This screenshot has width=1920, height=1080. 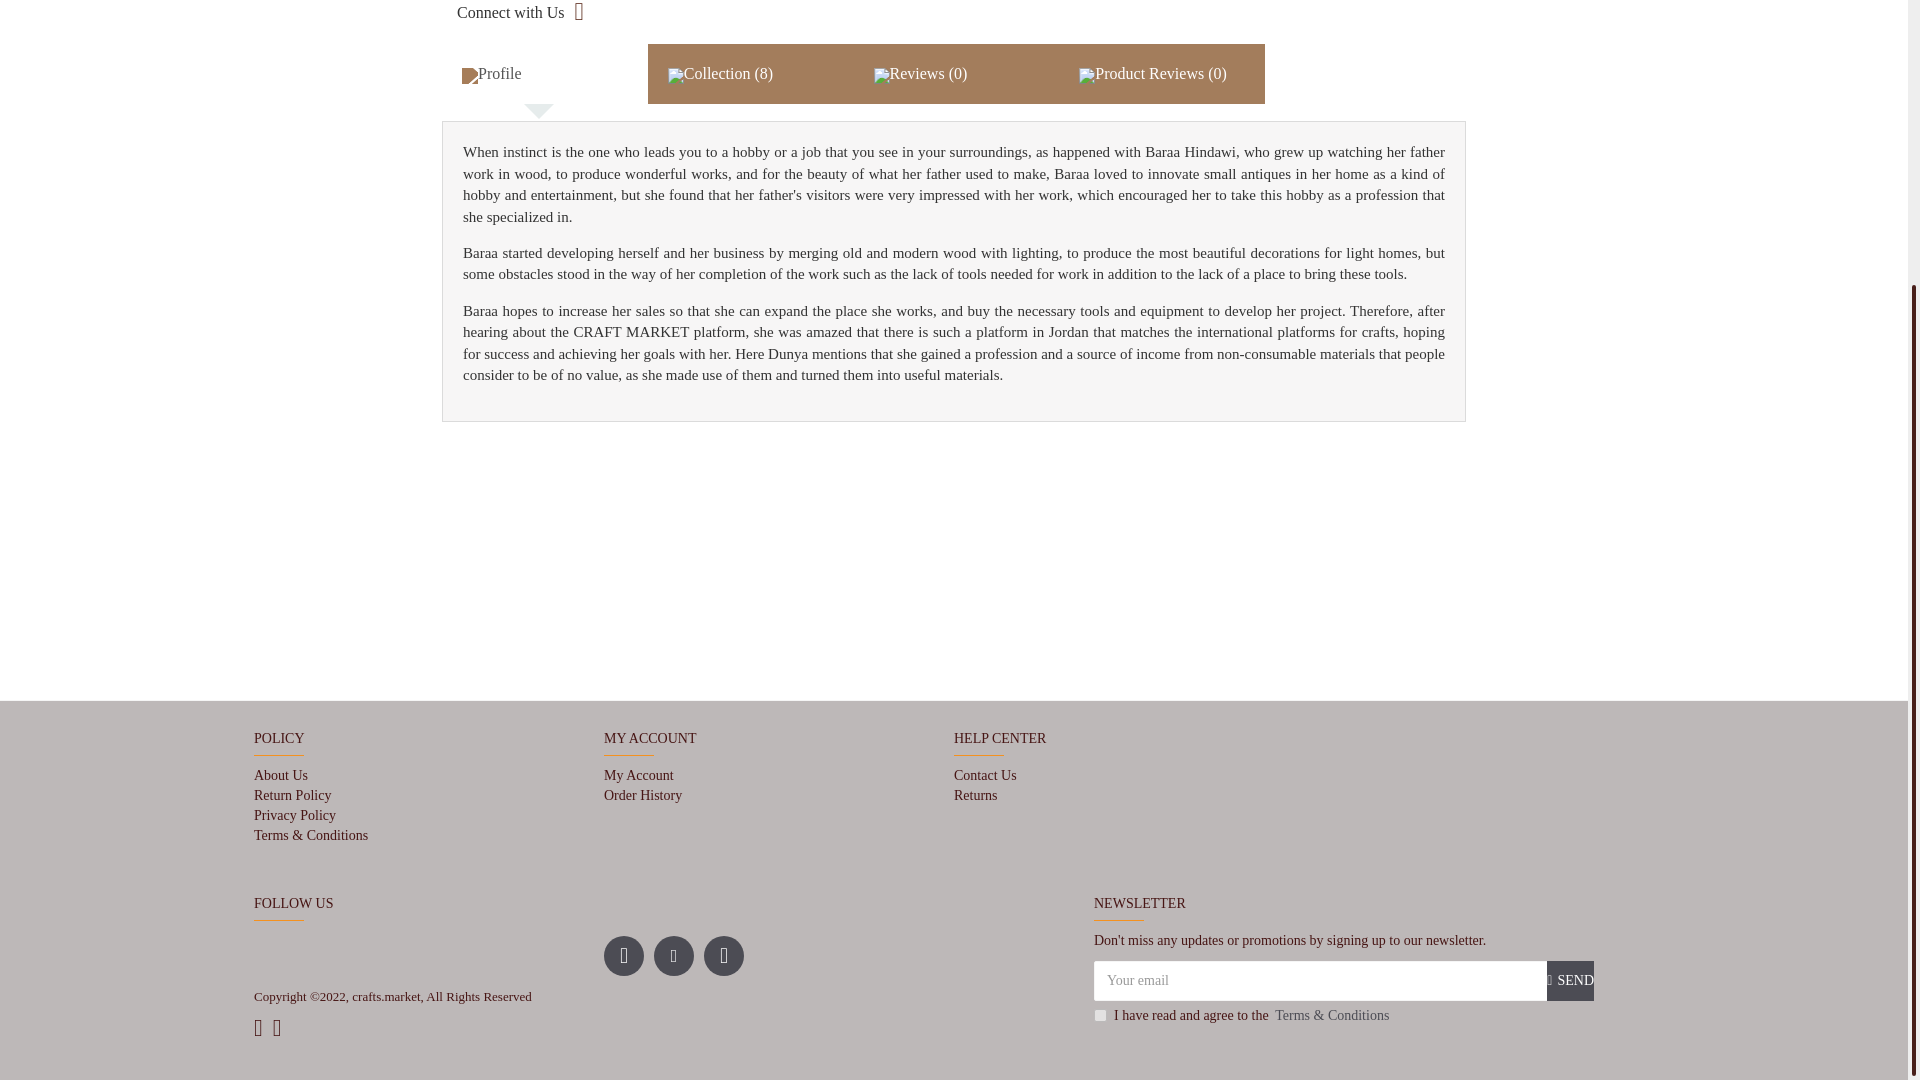 I want to click on Instagram, so click(x=674, y=956).